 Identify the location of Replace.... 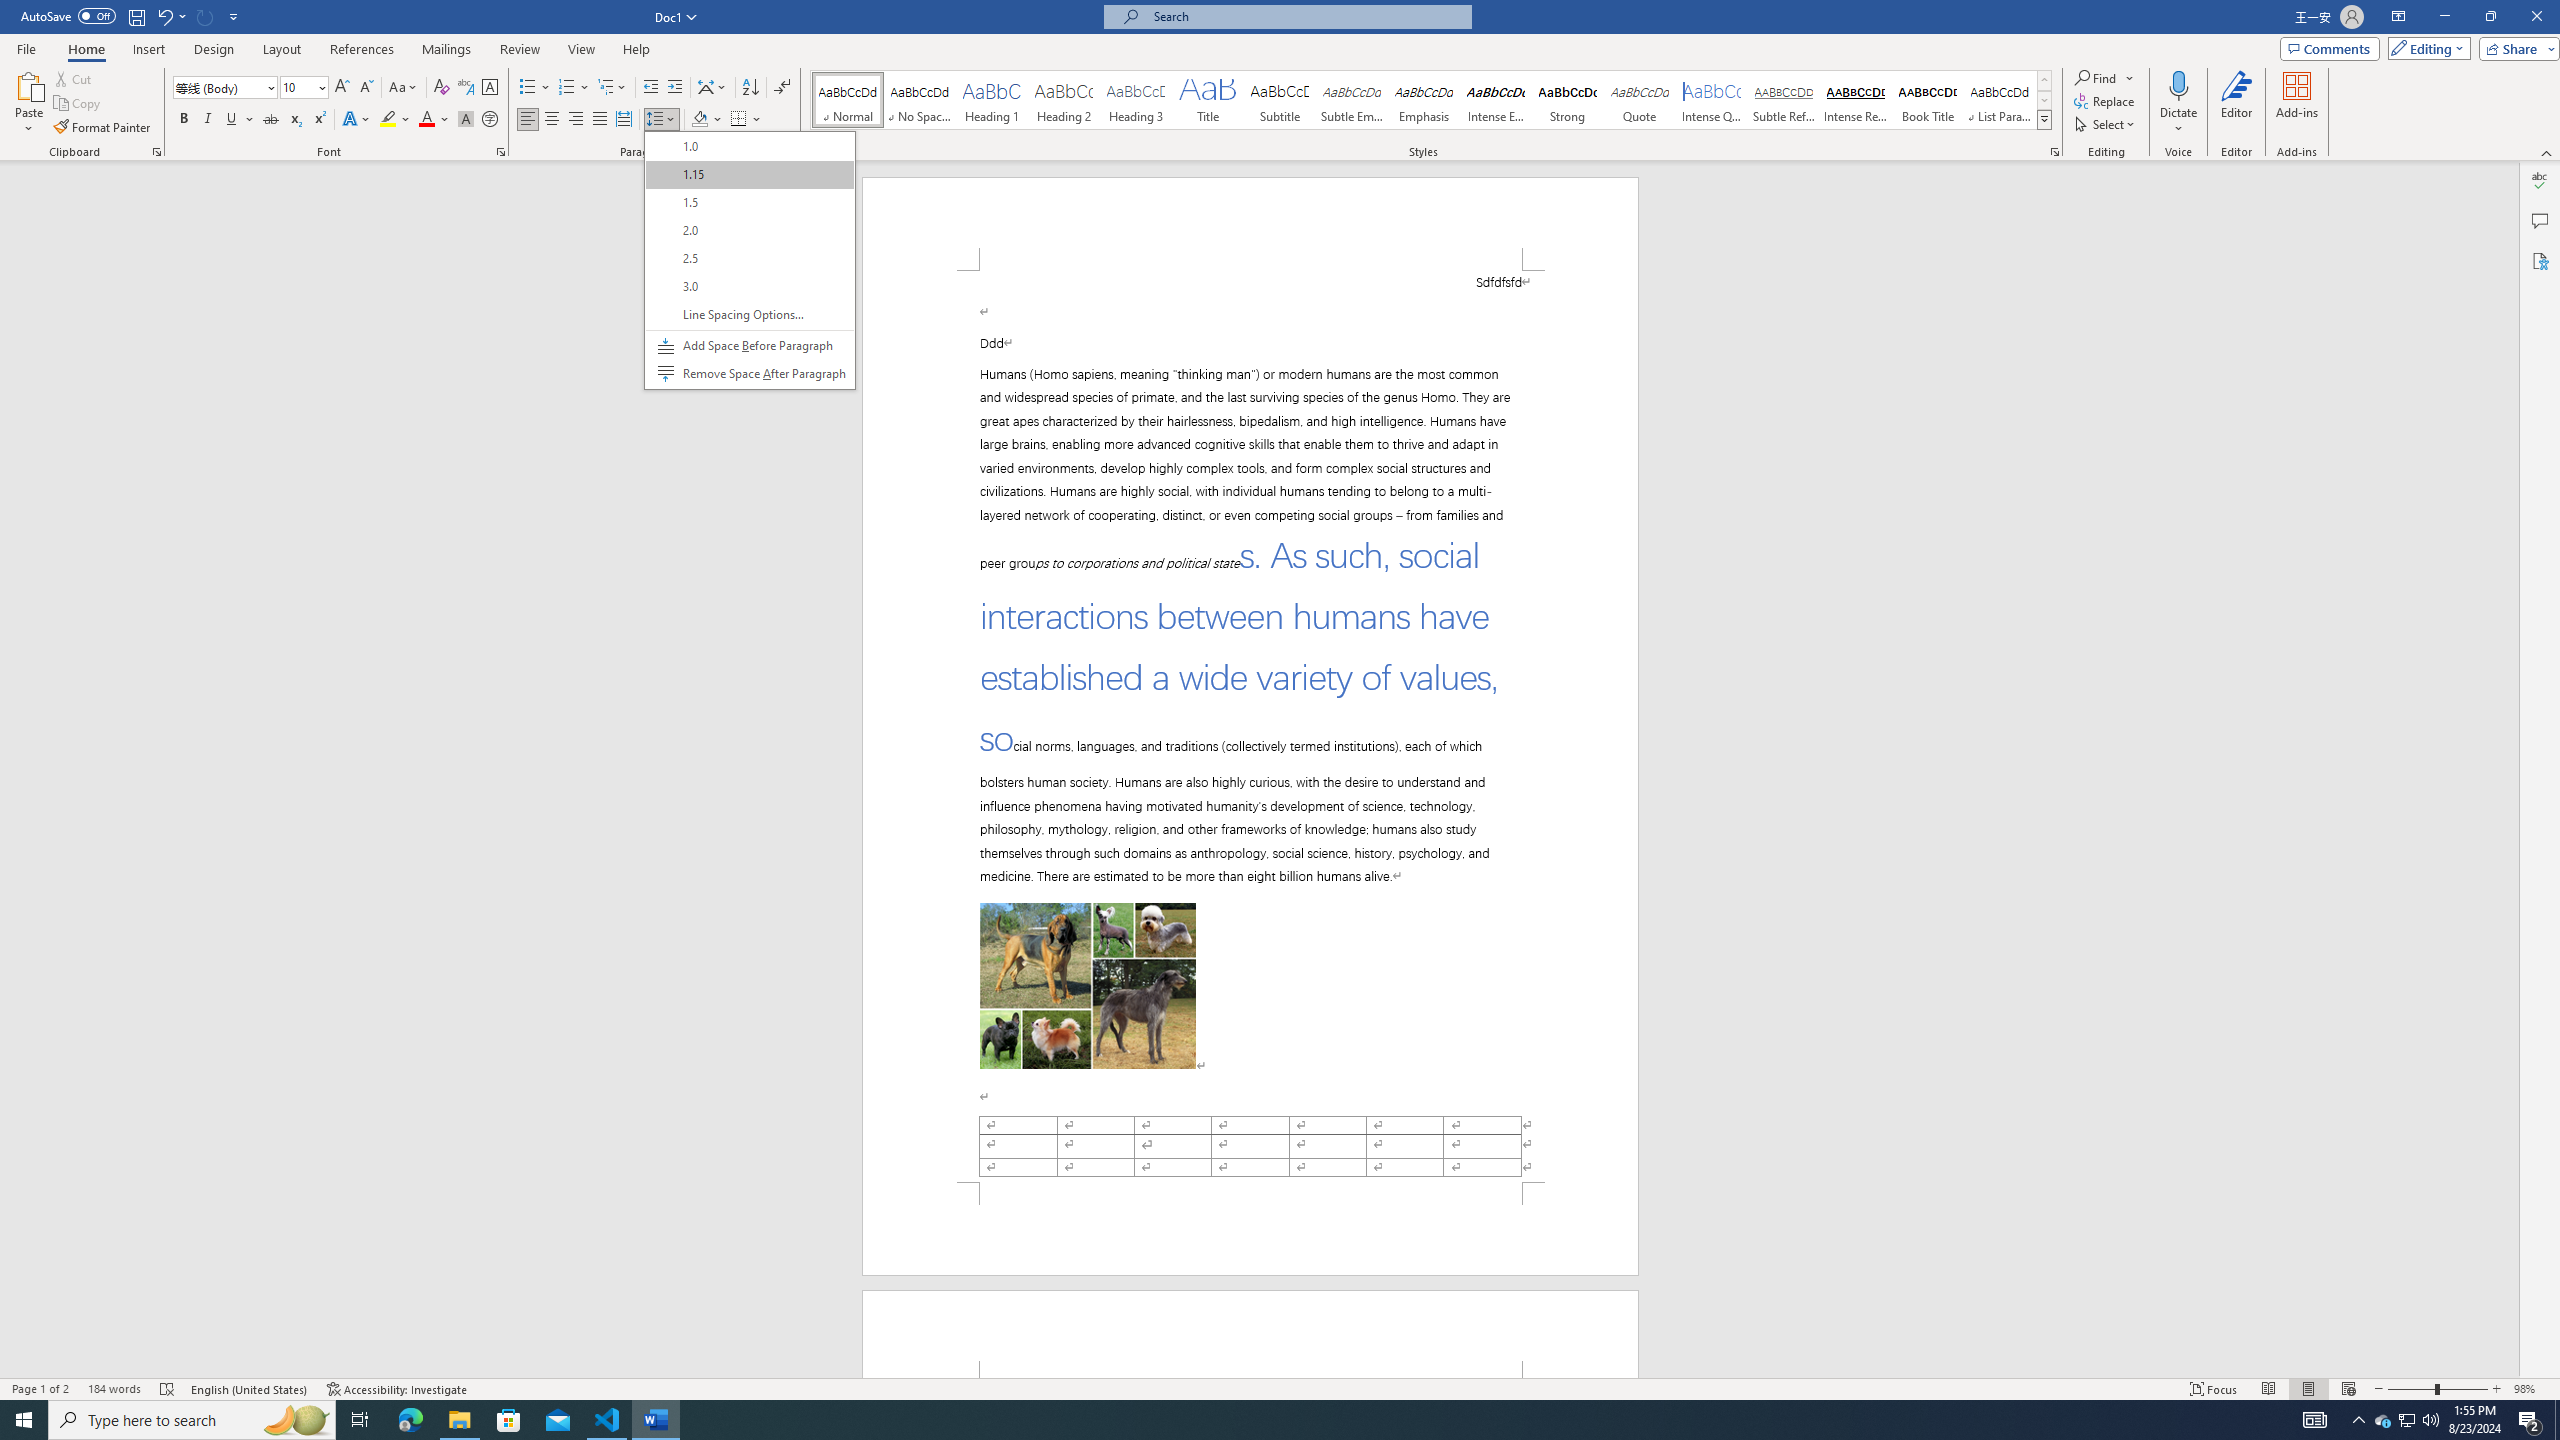
(2106, 100).